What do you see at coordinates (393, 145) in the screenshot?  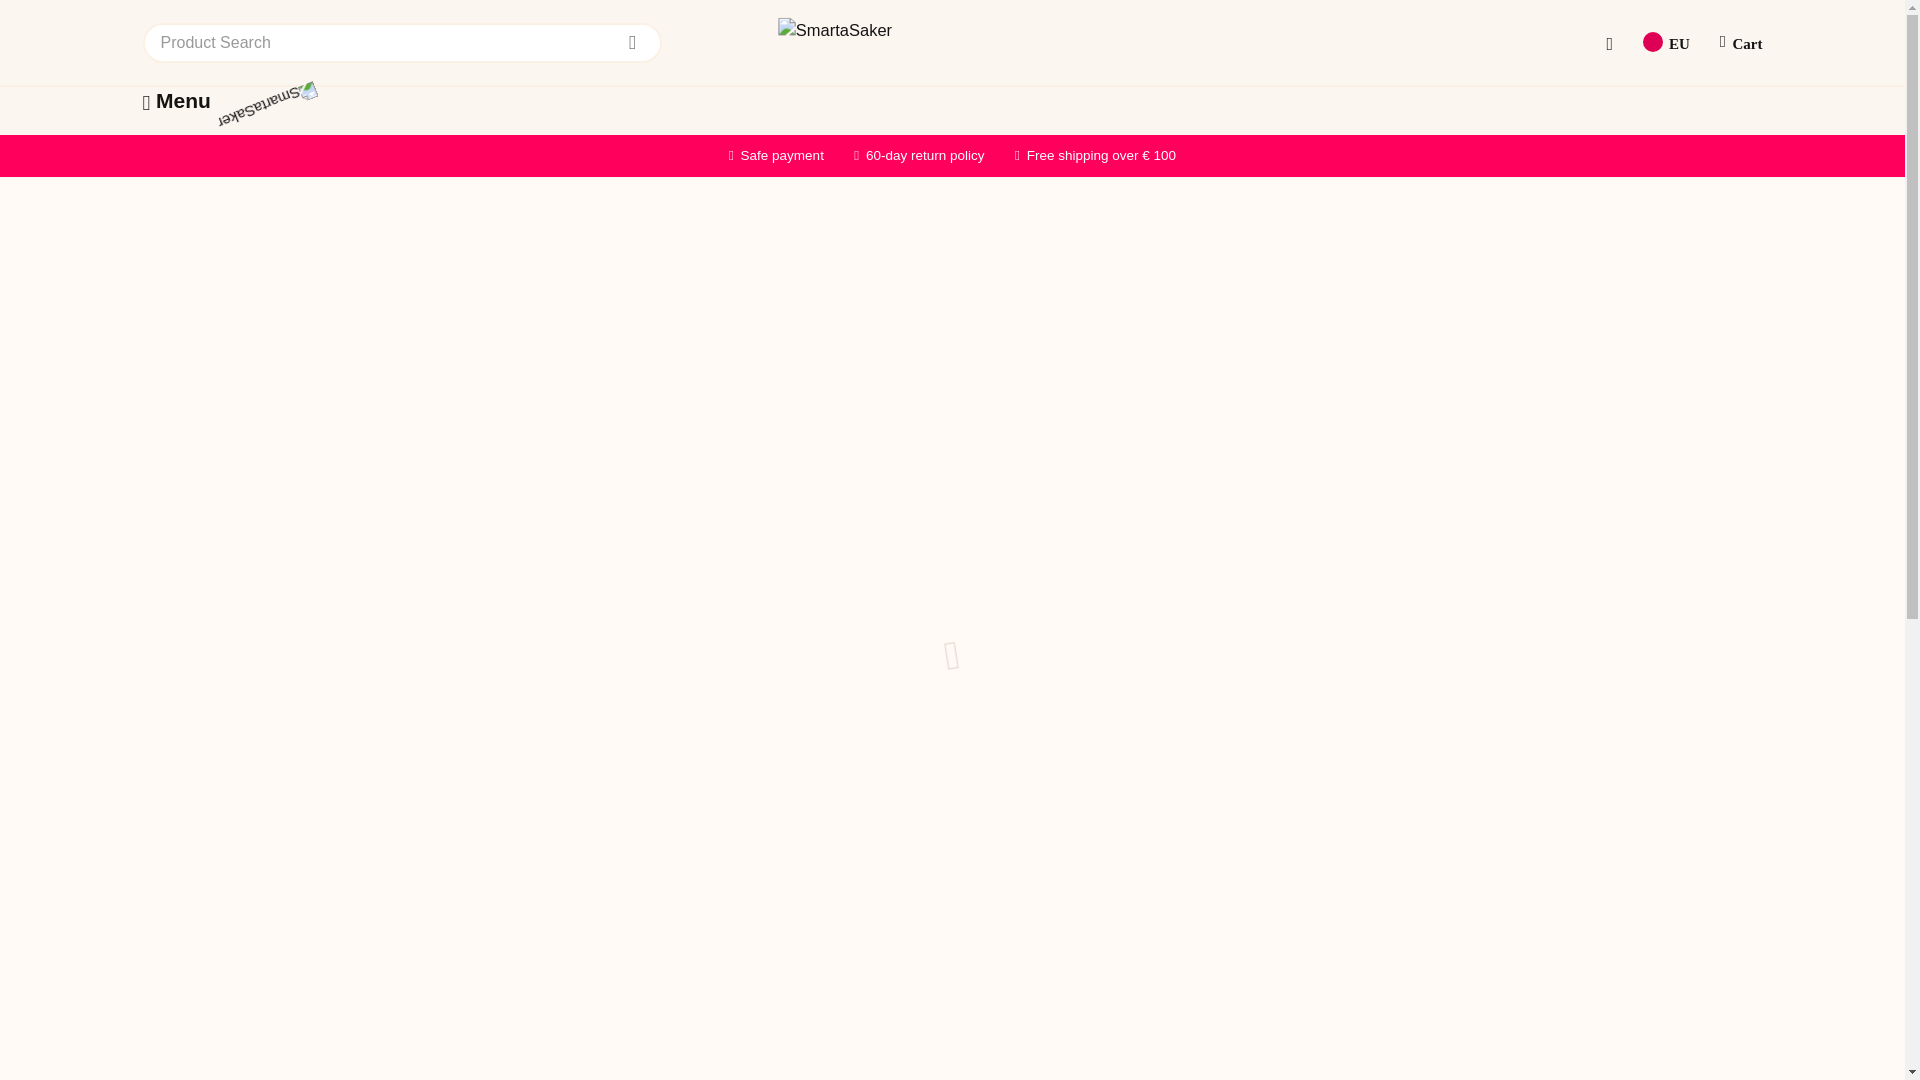 I see `New` at bounding box center [393, 145].